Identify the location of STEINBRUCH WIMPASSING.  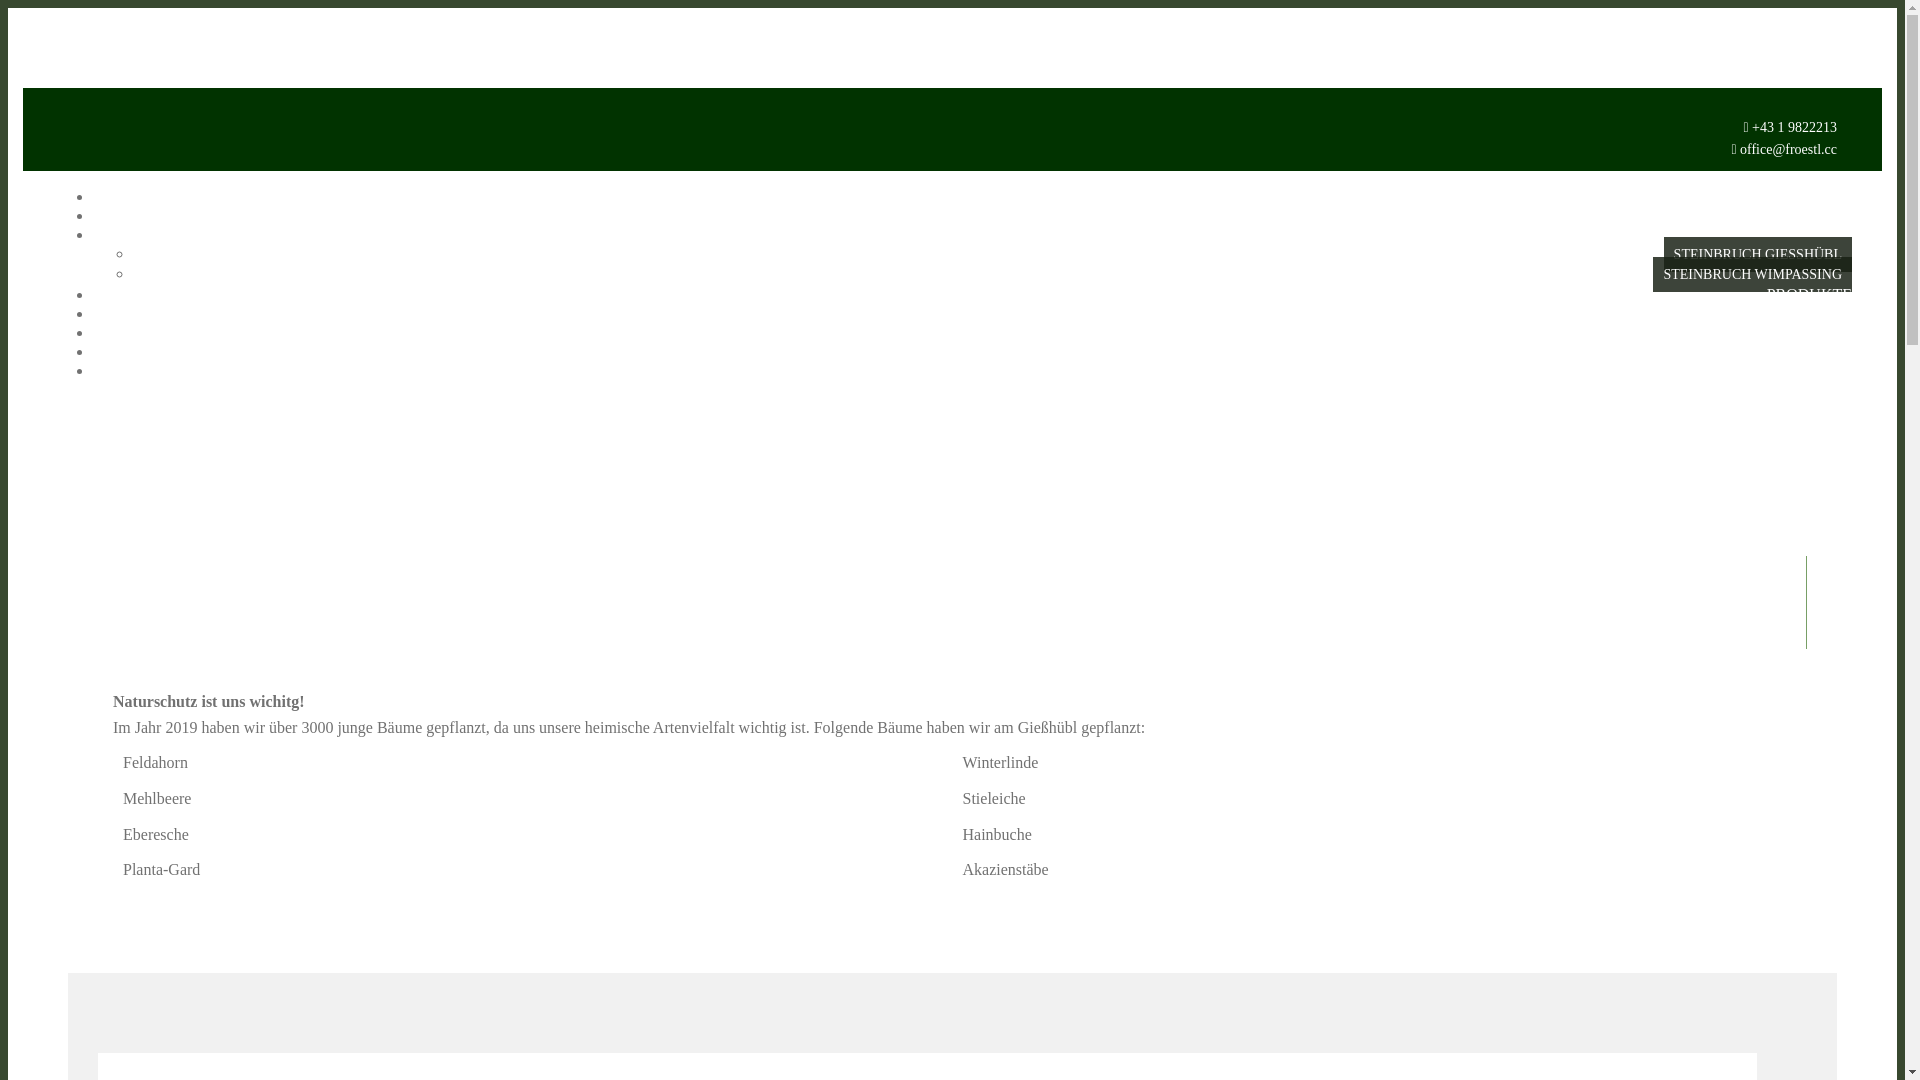
(1752, 274).